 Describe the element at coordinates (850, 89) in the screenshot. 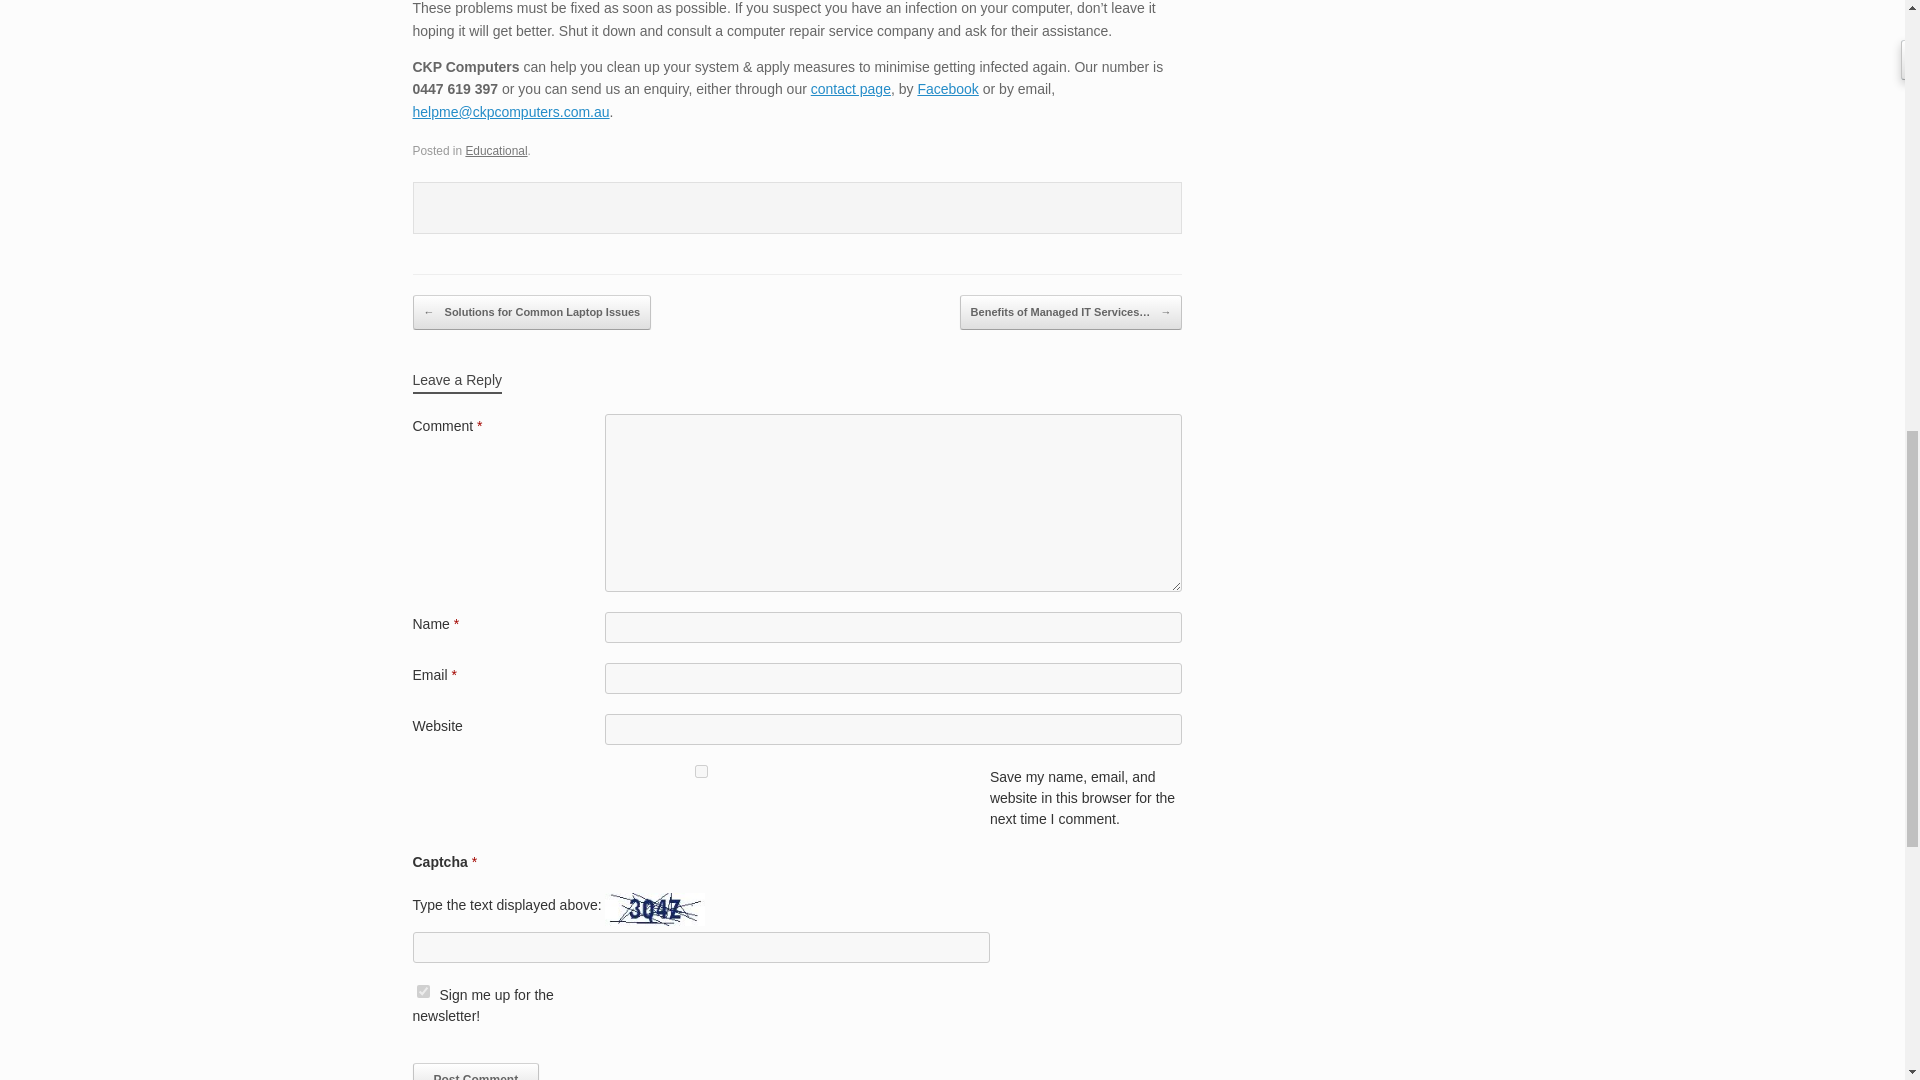

I see `contact page` at that location.